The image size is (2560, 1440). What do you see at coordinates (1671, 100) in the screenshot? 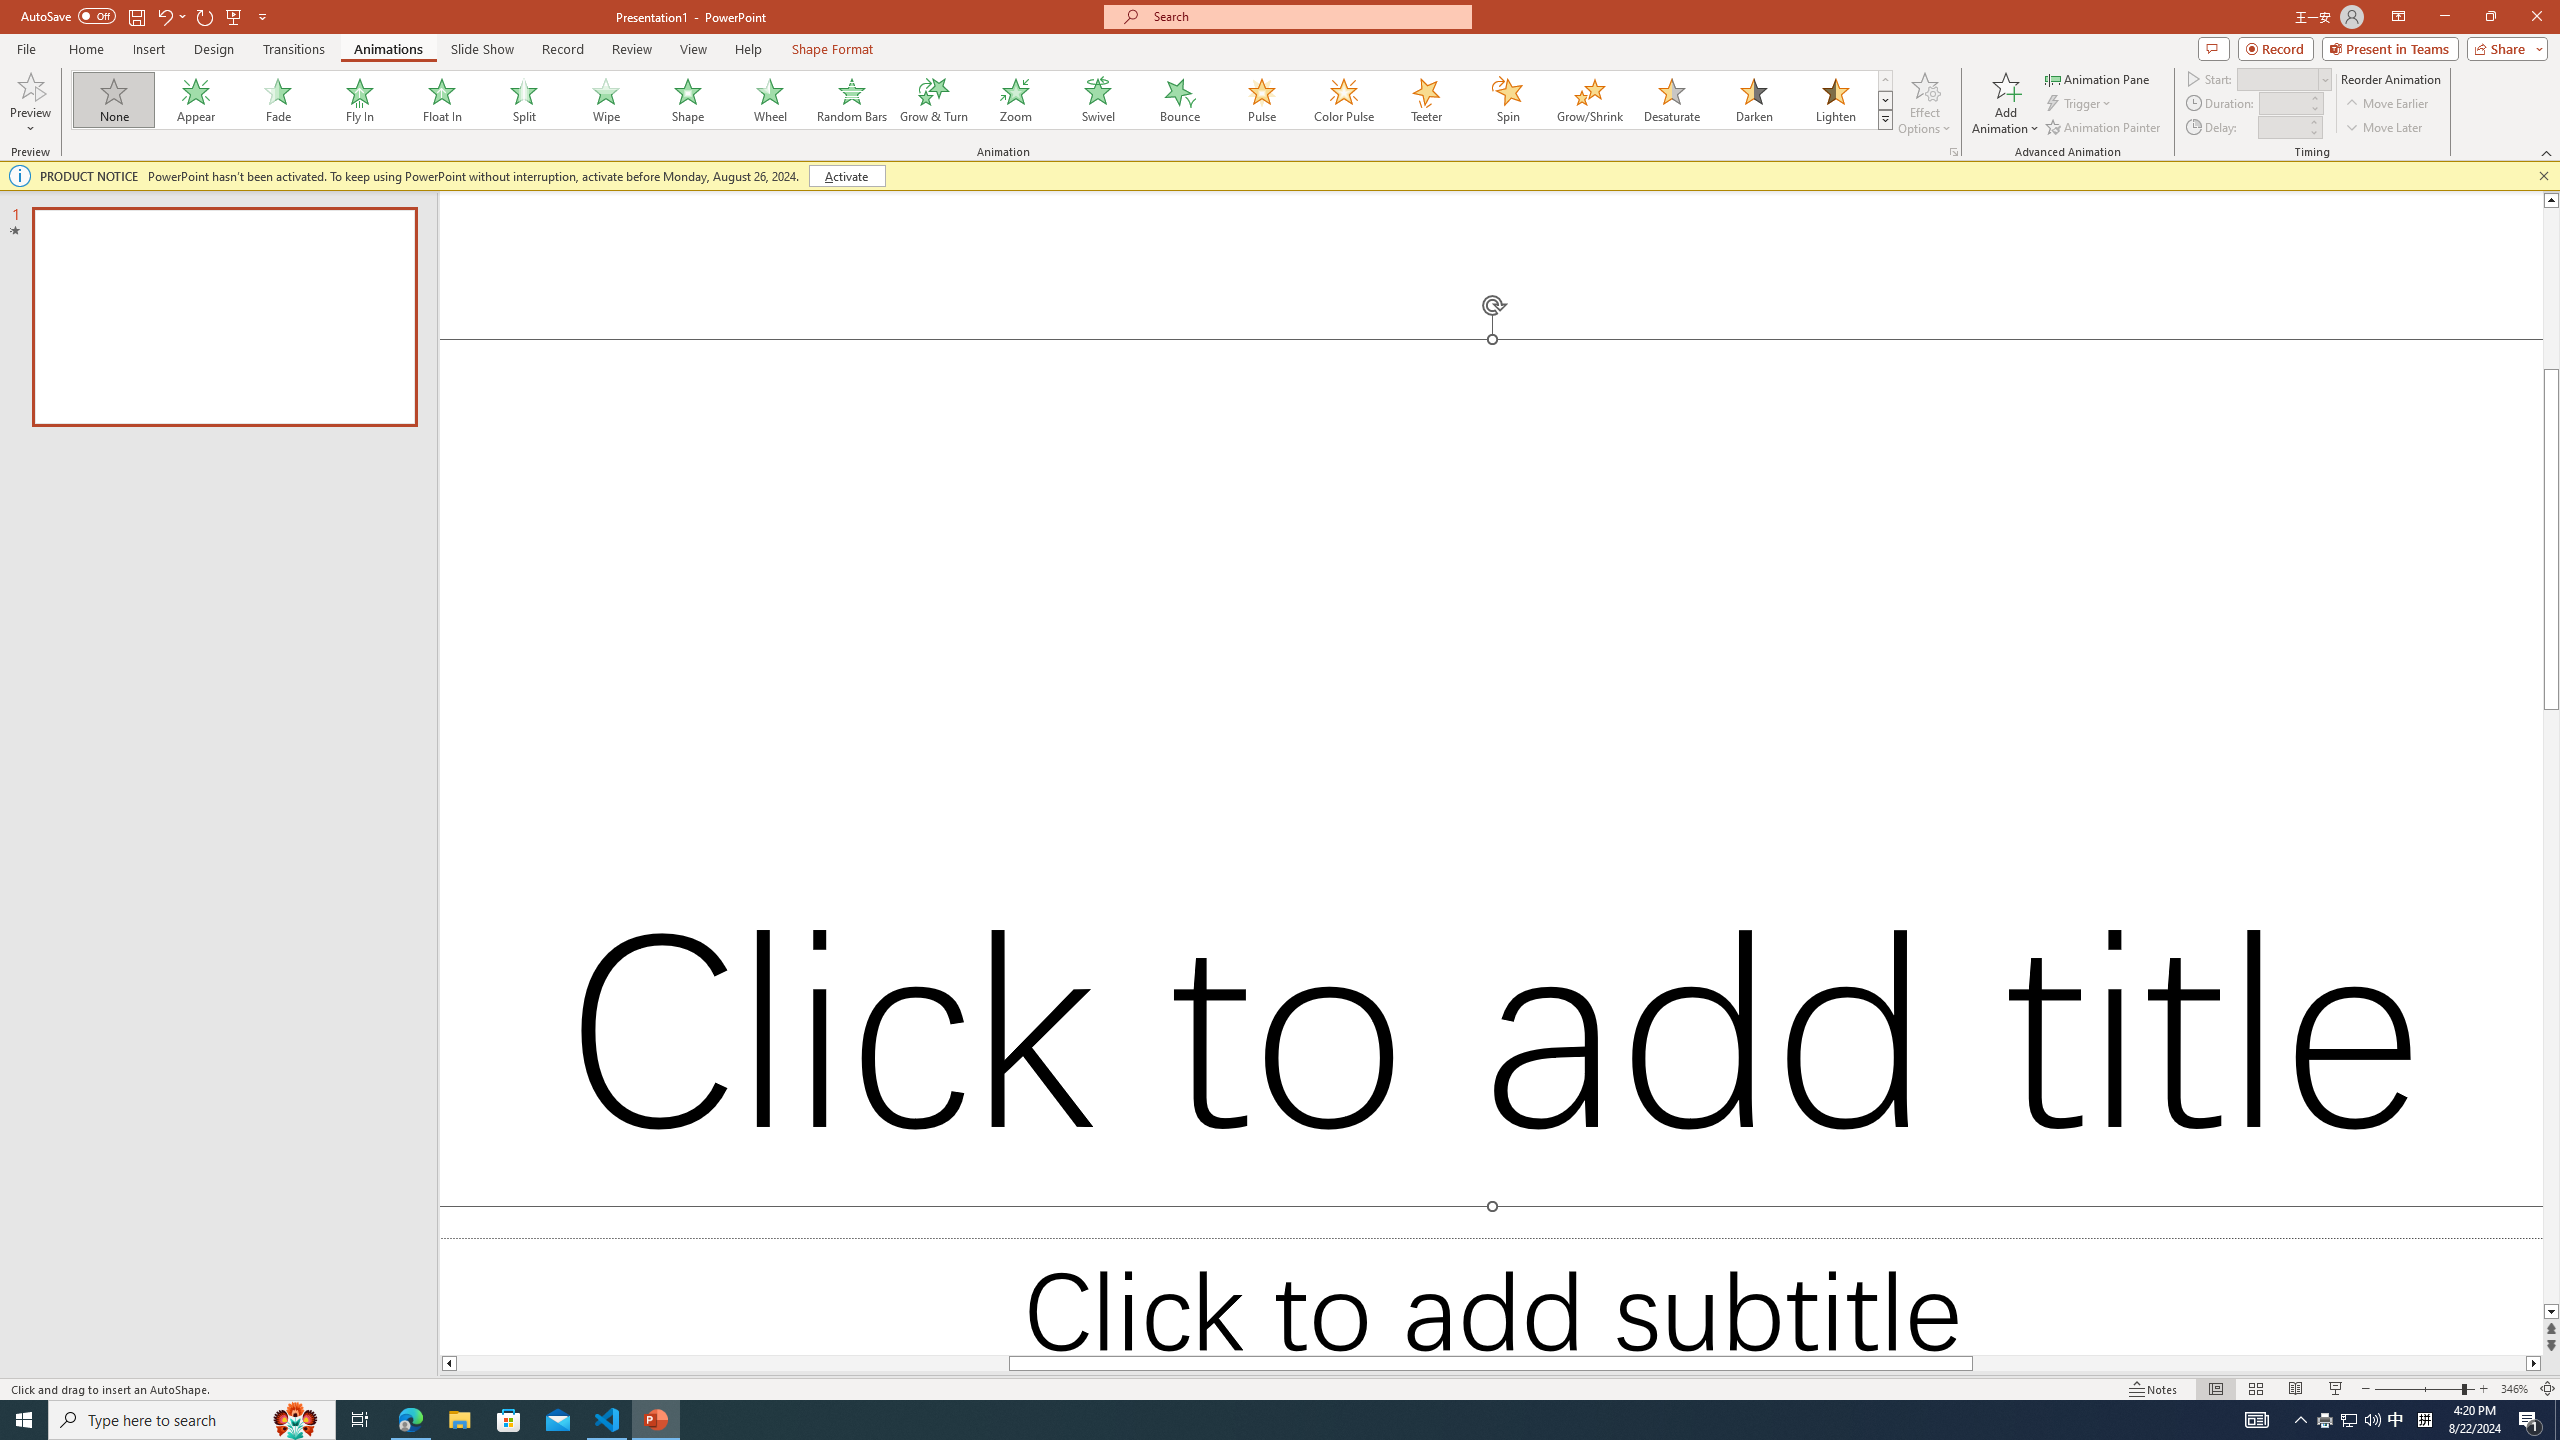
I see `Desaturate` at bounding box center [1671, 100].